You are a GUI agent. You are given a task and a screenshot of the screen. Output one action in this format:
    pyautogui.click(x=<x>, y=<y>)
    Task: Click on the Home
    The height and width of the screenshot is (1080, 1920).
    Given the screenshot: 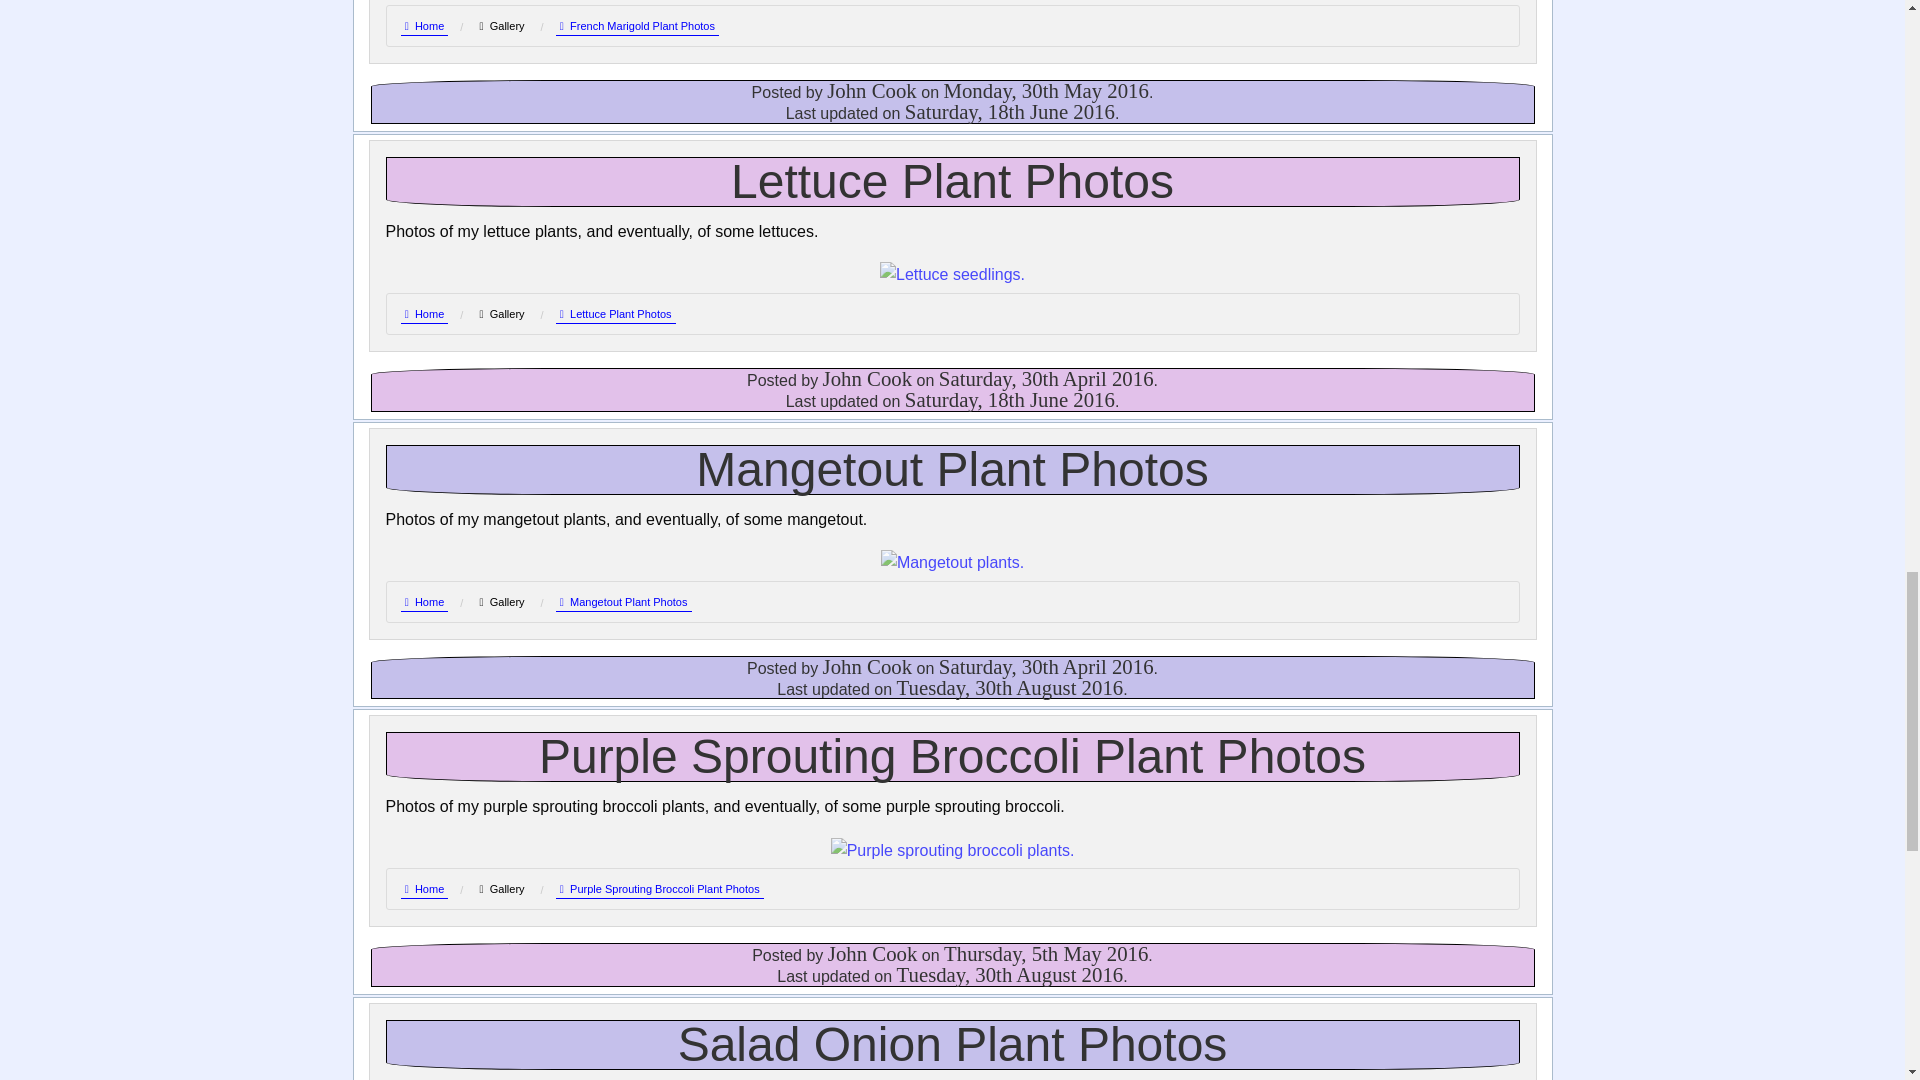 What is the action you would take?
    pyautogui.click(x=423, y=314)
    